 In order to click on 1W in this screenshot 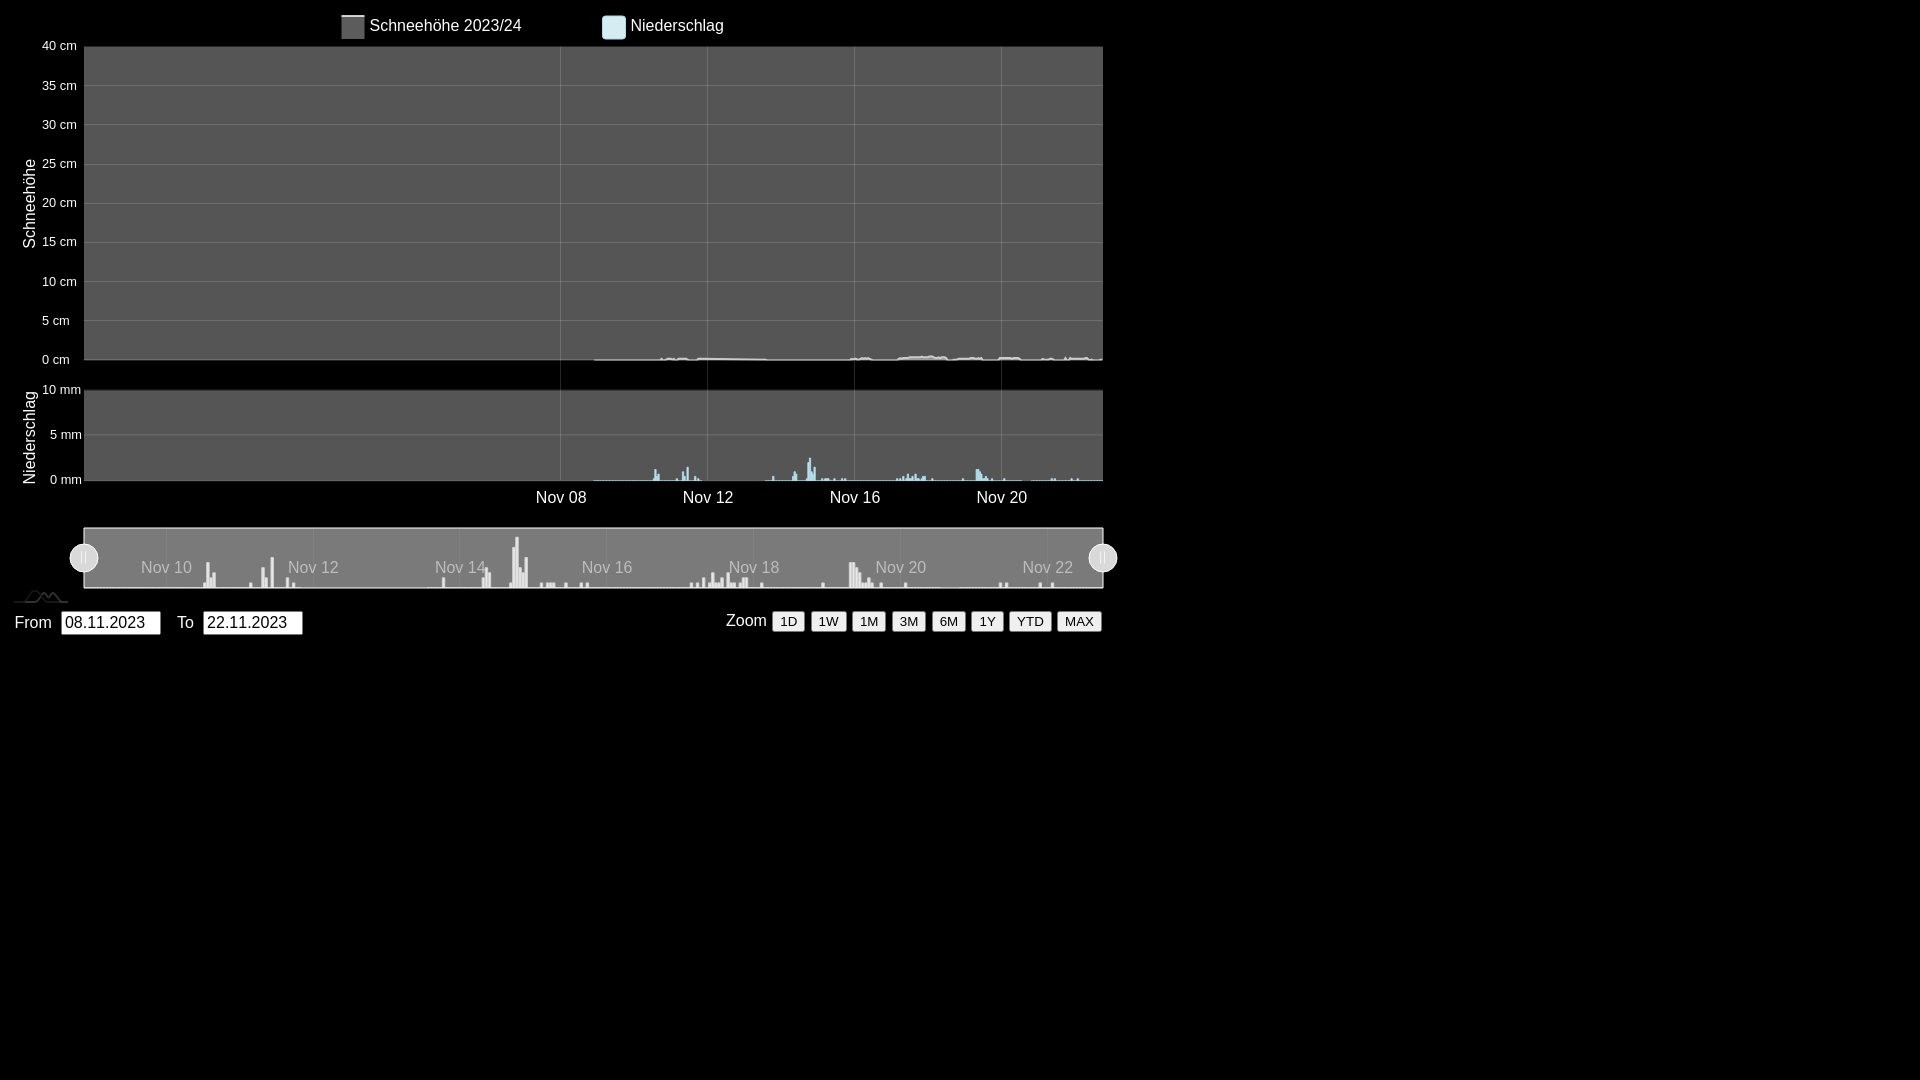, I will do `click(829, 622)`.